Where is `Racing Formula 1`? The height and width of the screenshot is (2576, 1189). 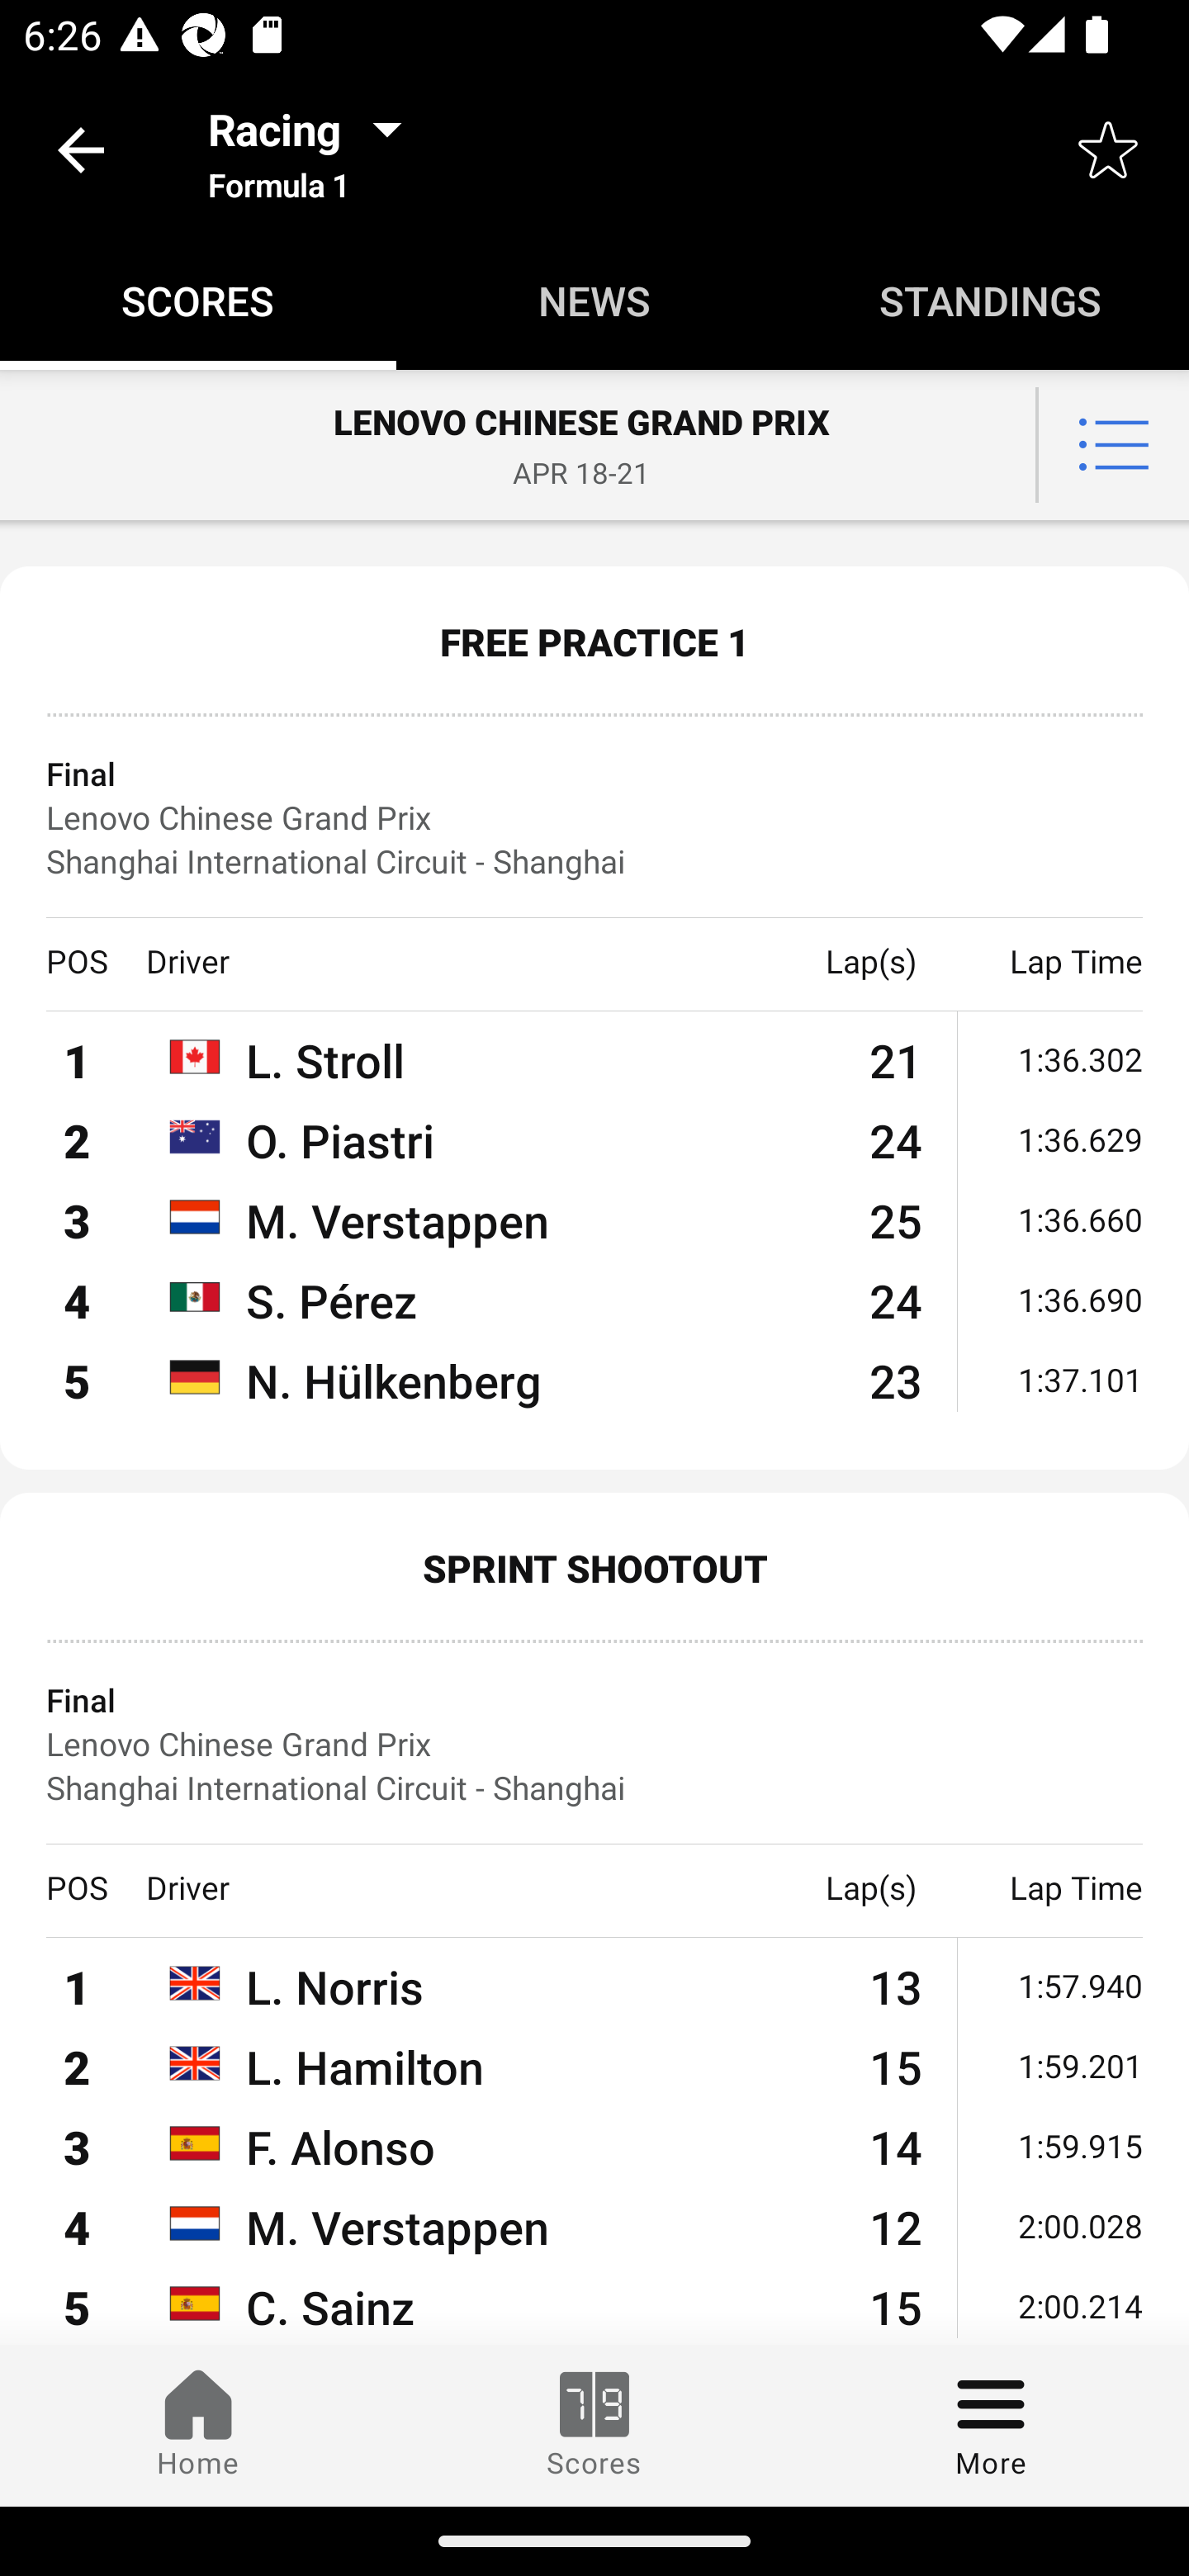 Racing Formula 1 is located at coordinates (315, 149).